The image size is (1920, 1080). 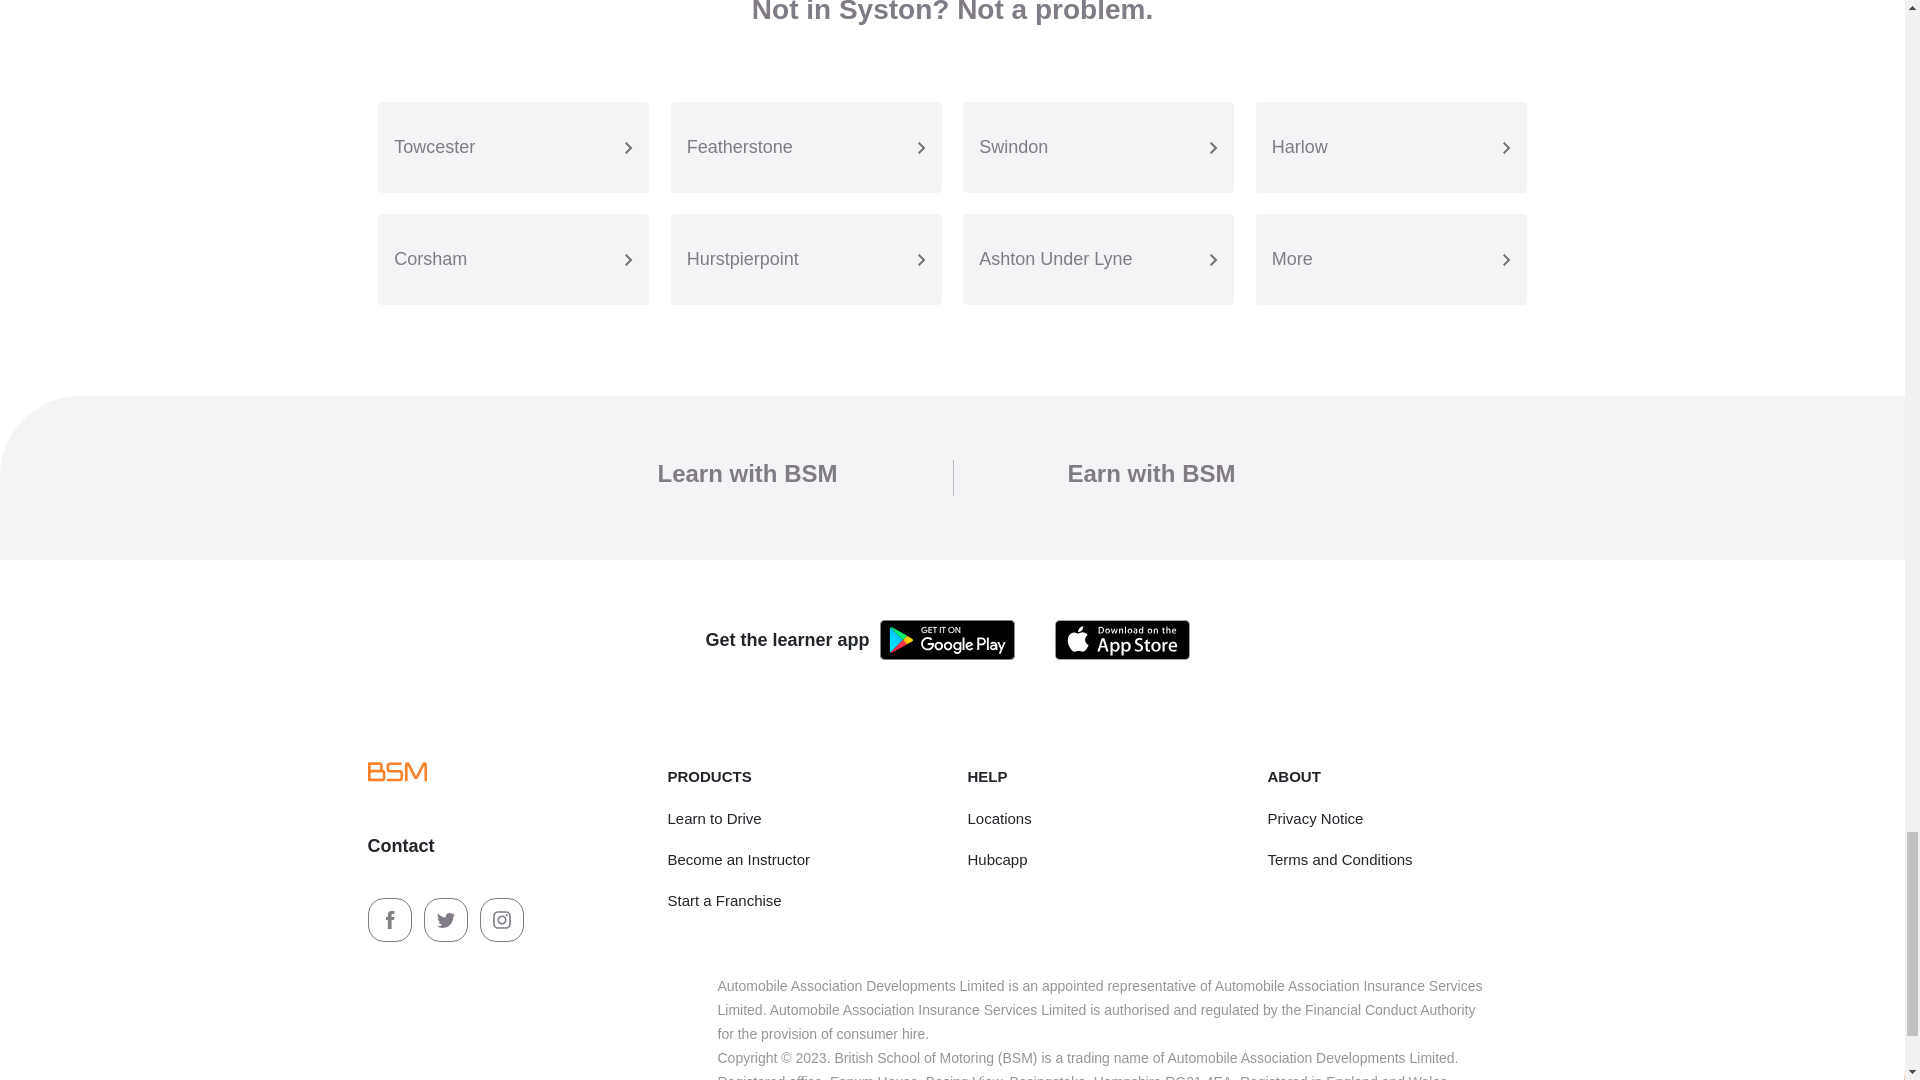 What do you see at coordinates (513, 258) in the screenshot?
I see `Corsham` at bounding box center [513, 258].